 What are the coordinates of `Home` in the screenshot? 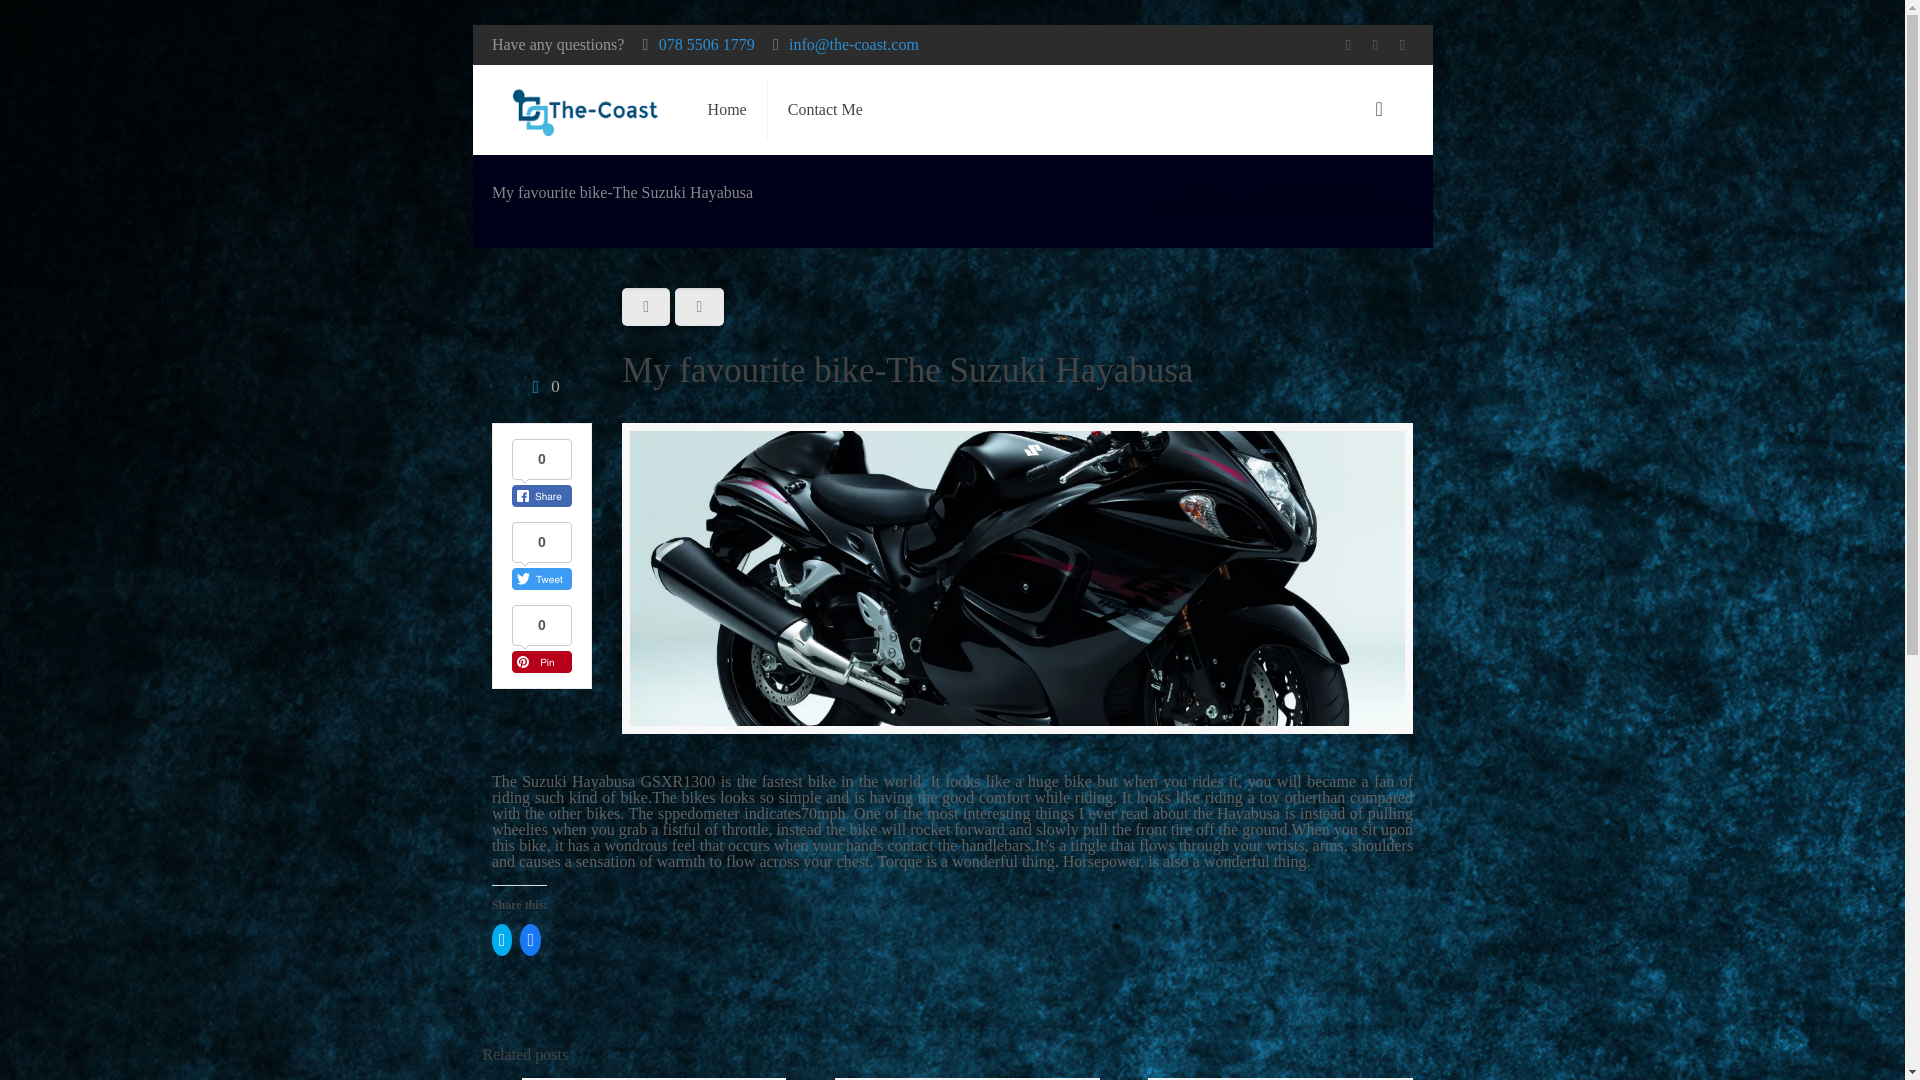 It's located at (728, 110).